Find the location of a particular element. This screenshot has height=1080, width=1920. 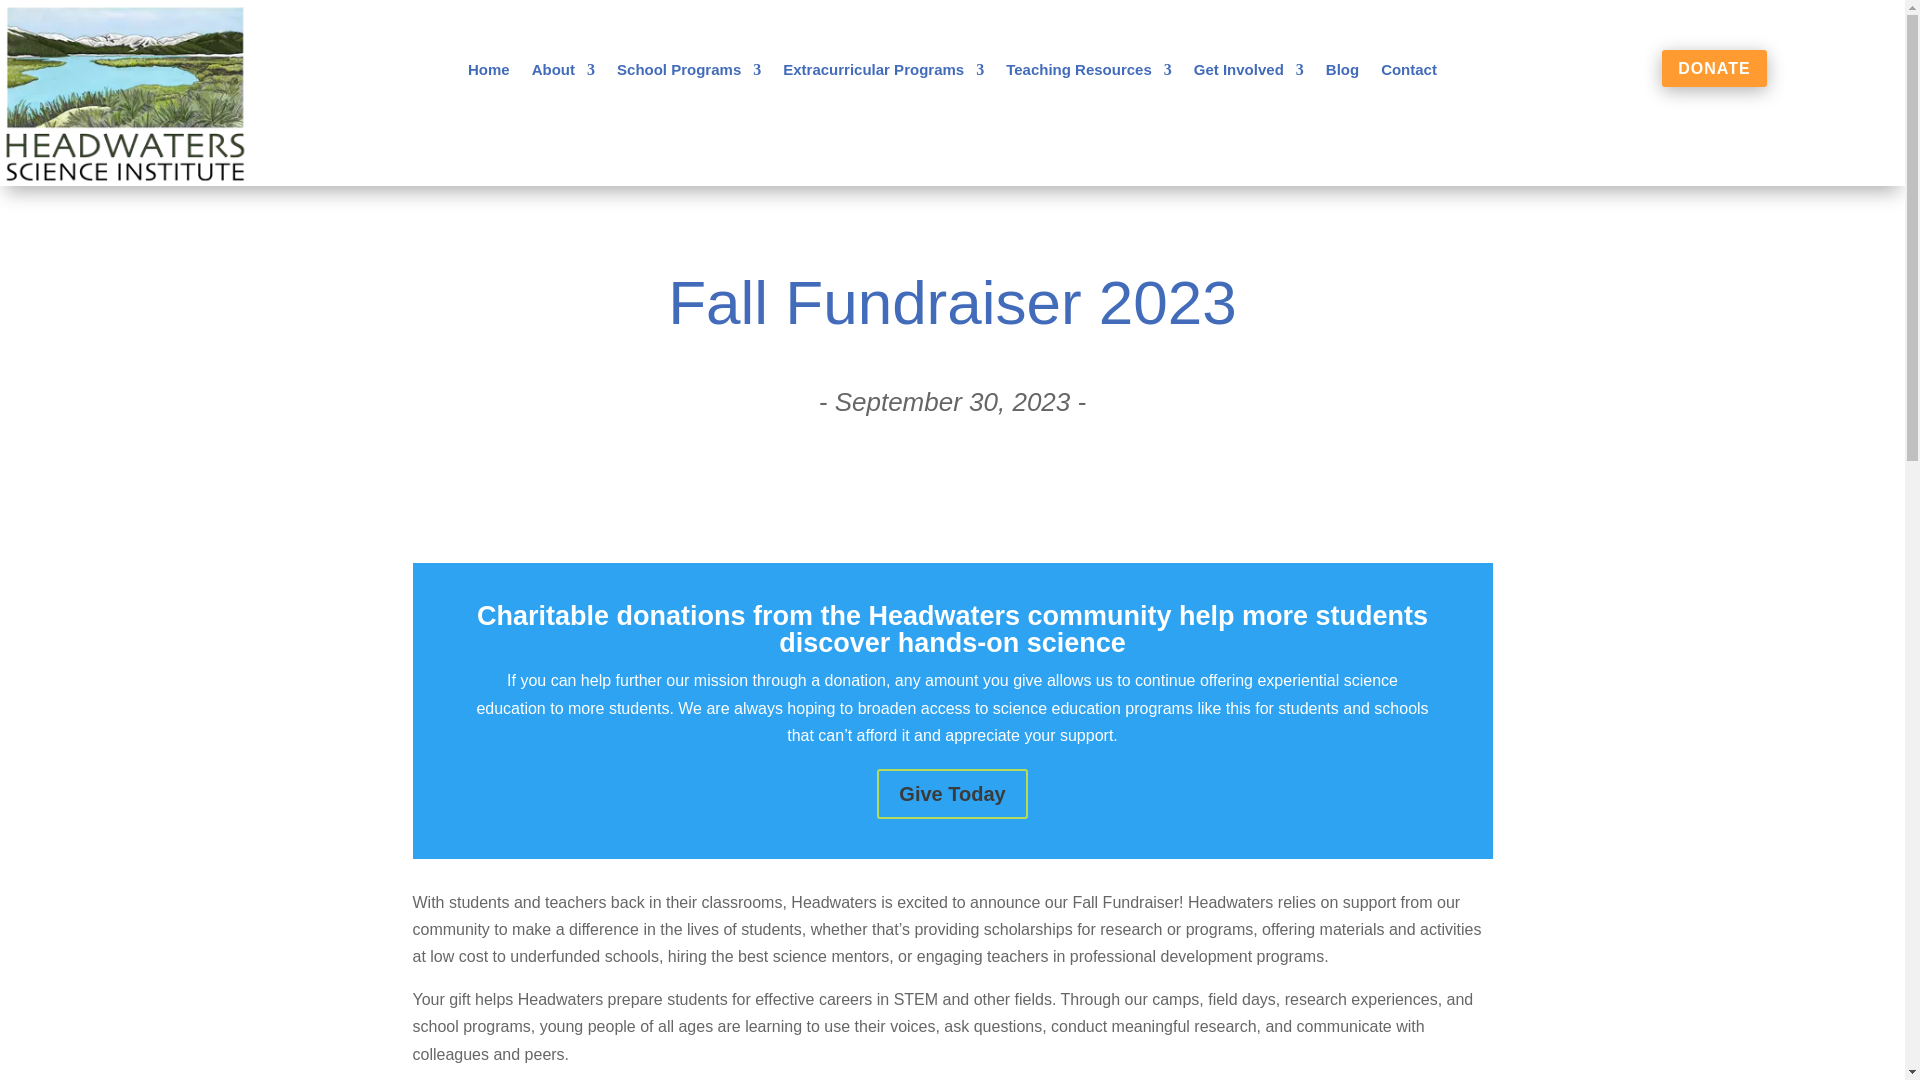

Get Involved is located at coordinates (1248, 74).